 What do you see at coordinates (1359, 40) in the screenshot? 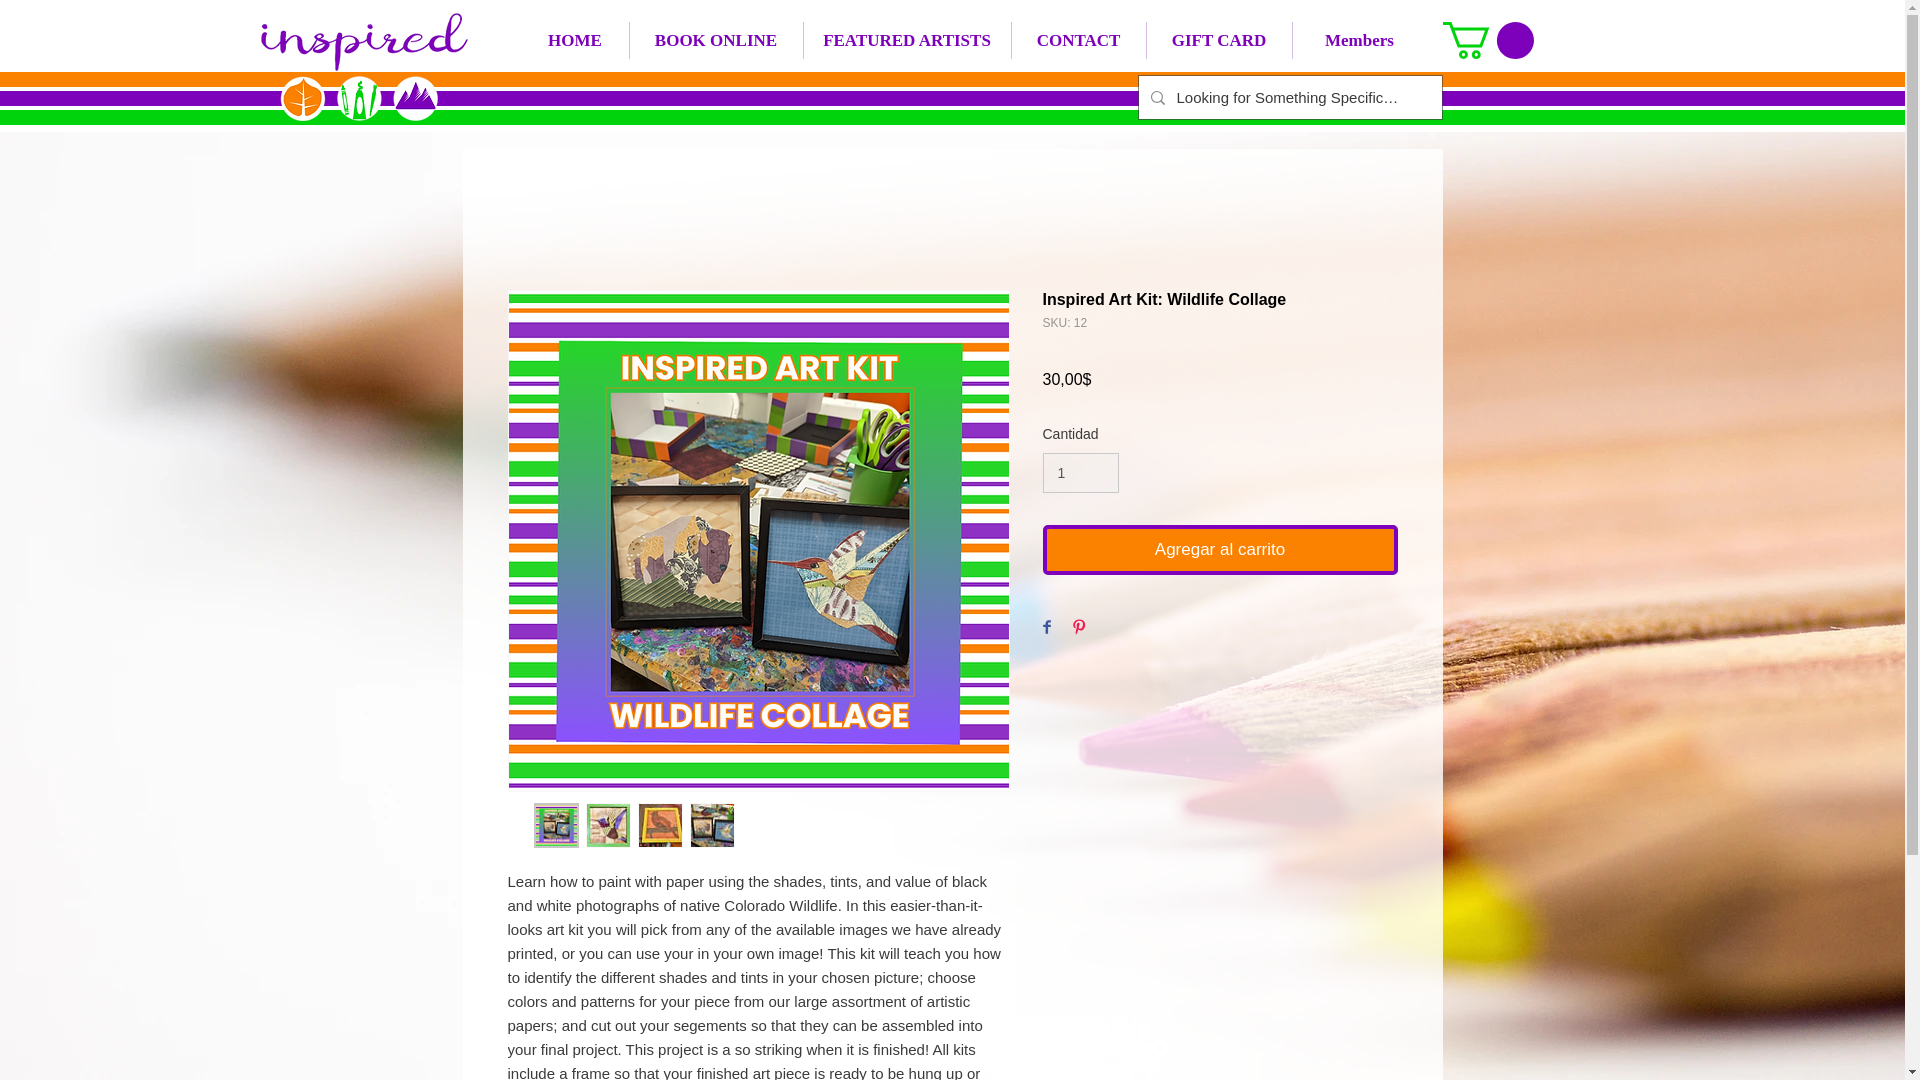
I see `Members` at bounding box center [1359, 40].